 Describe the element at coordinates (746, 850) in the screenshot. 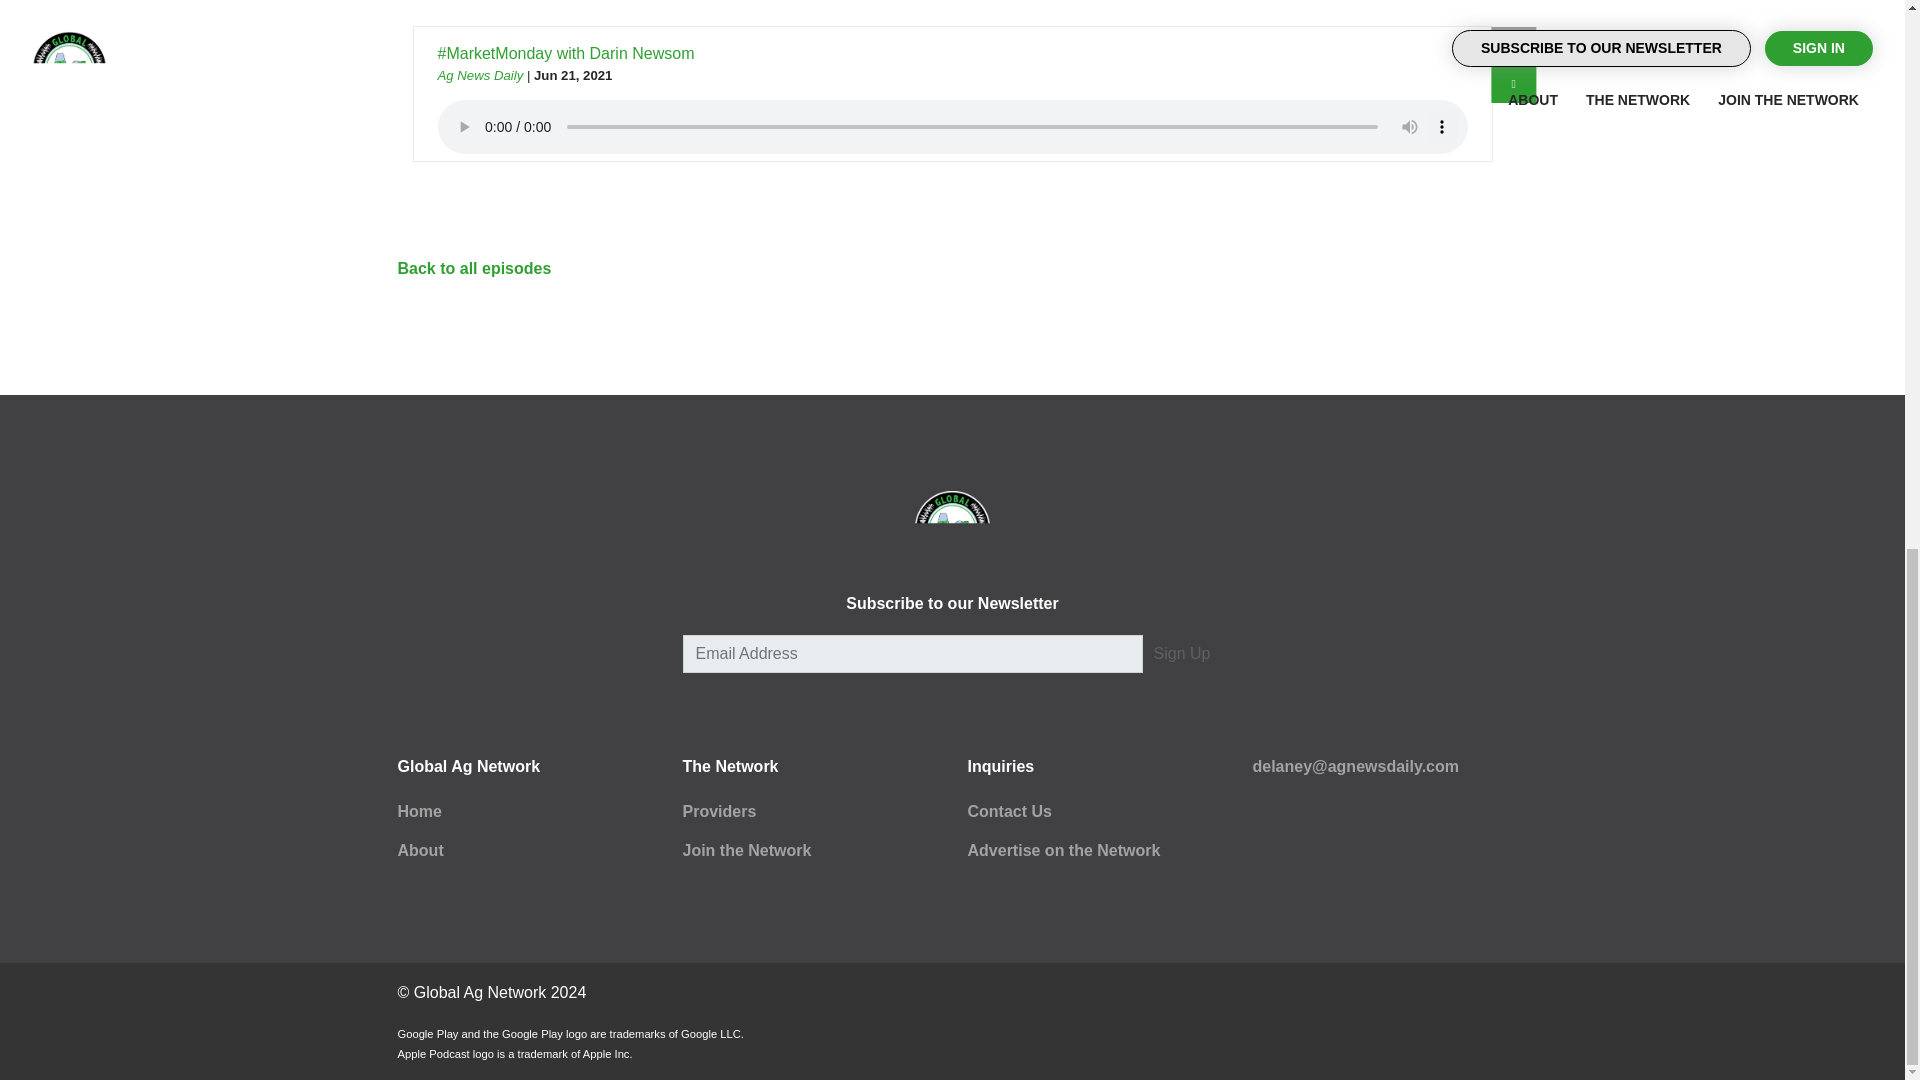

I see `Join the Network` at that location.